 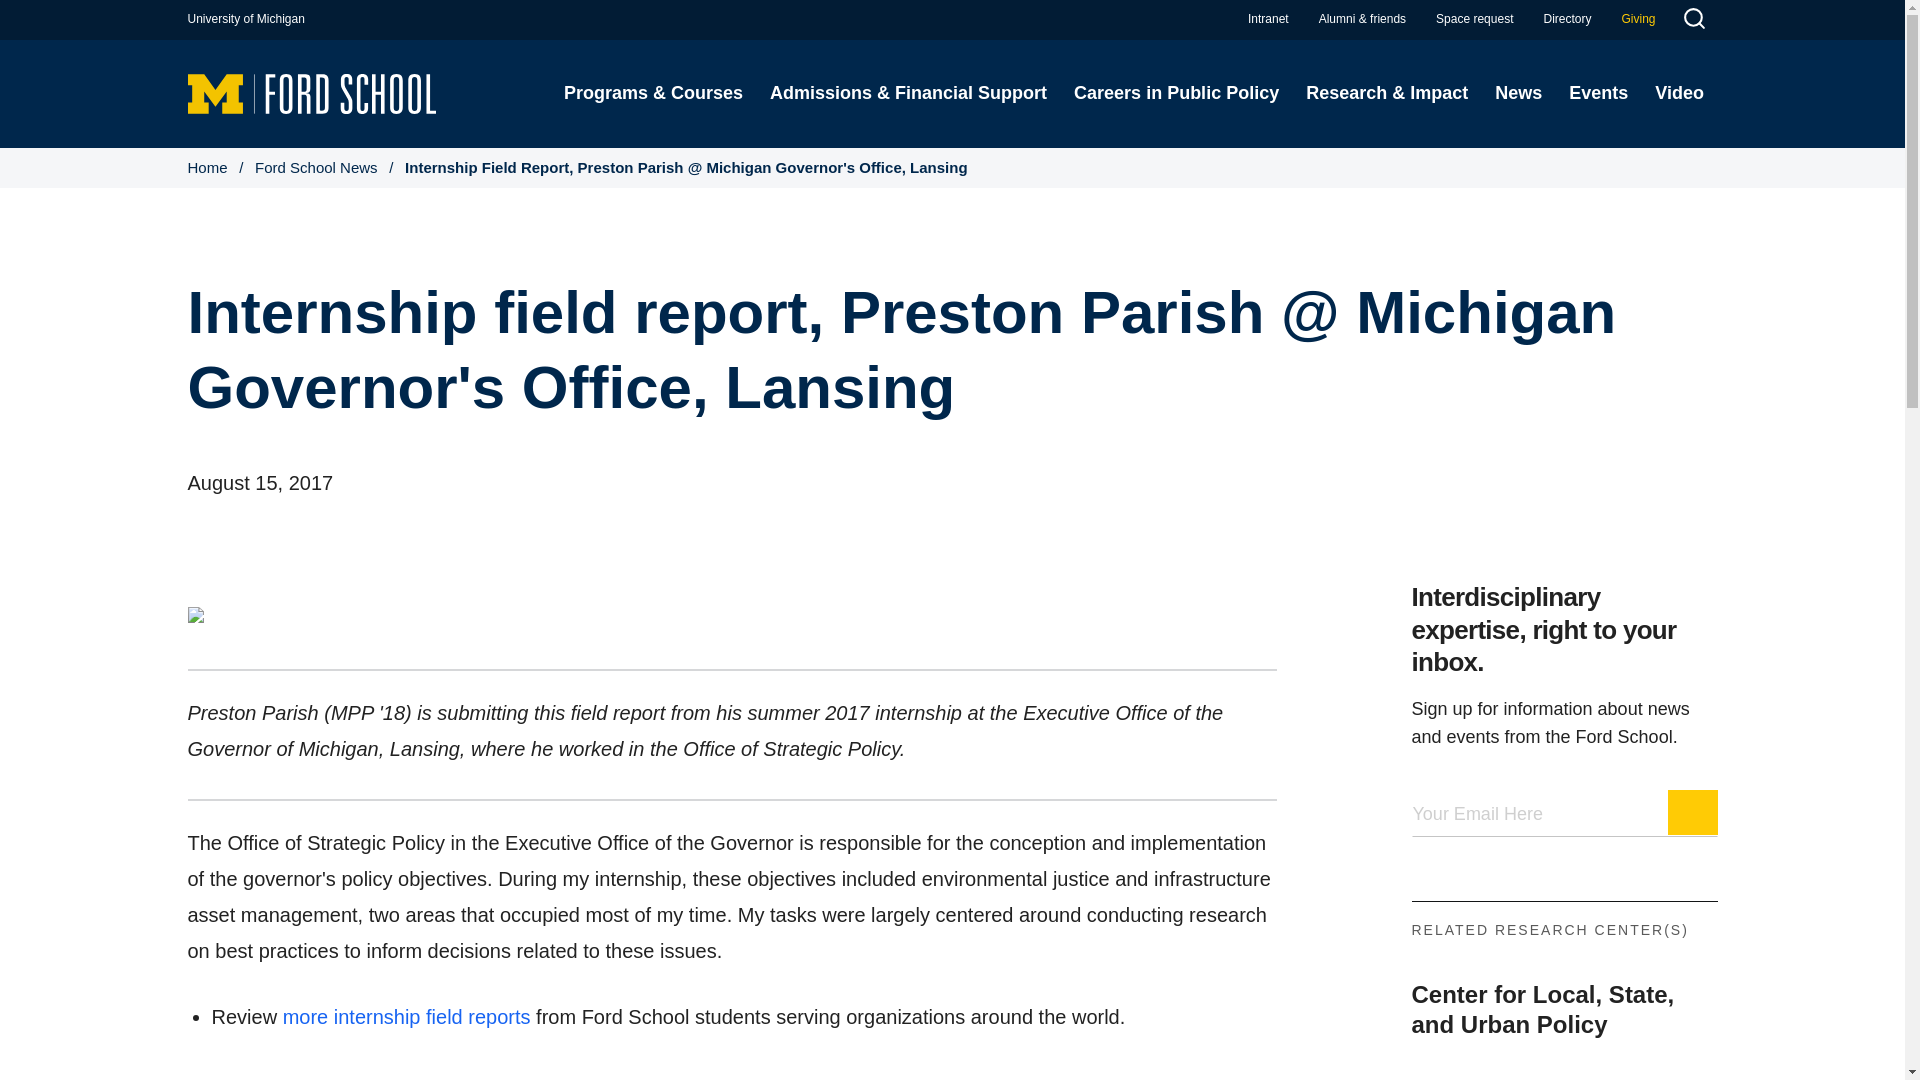 What do you see at coordinates (1567, 19) in the screenshot?
I see `Ford School faculty, staff, and student contacts` at bounding box center [1567, 19].